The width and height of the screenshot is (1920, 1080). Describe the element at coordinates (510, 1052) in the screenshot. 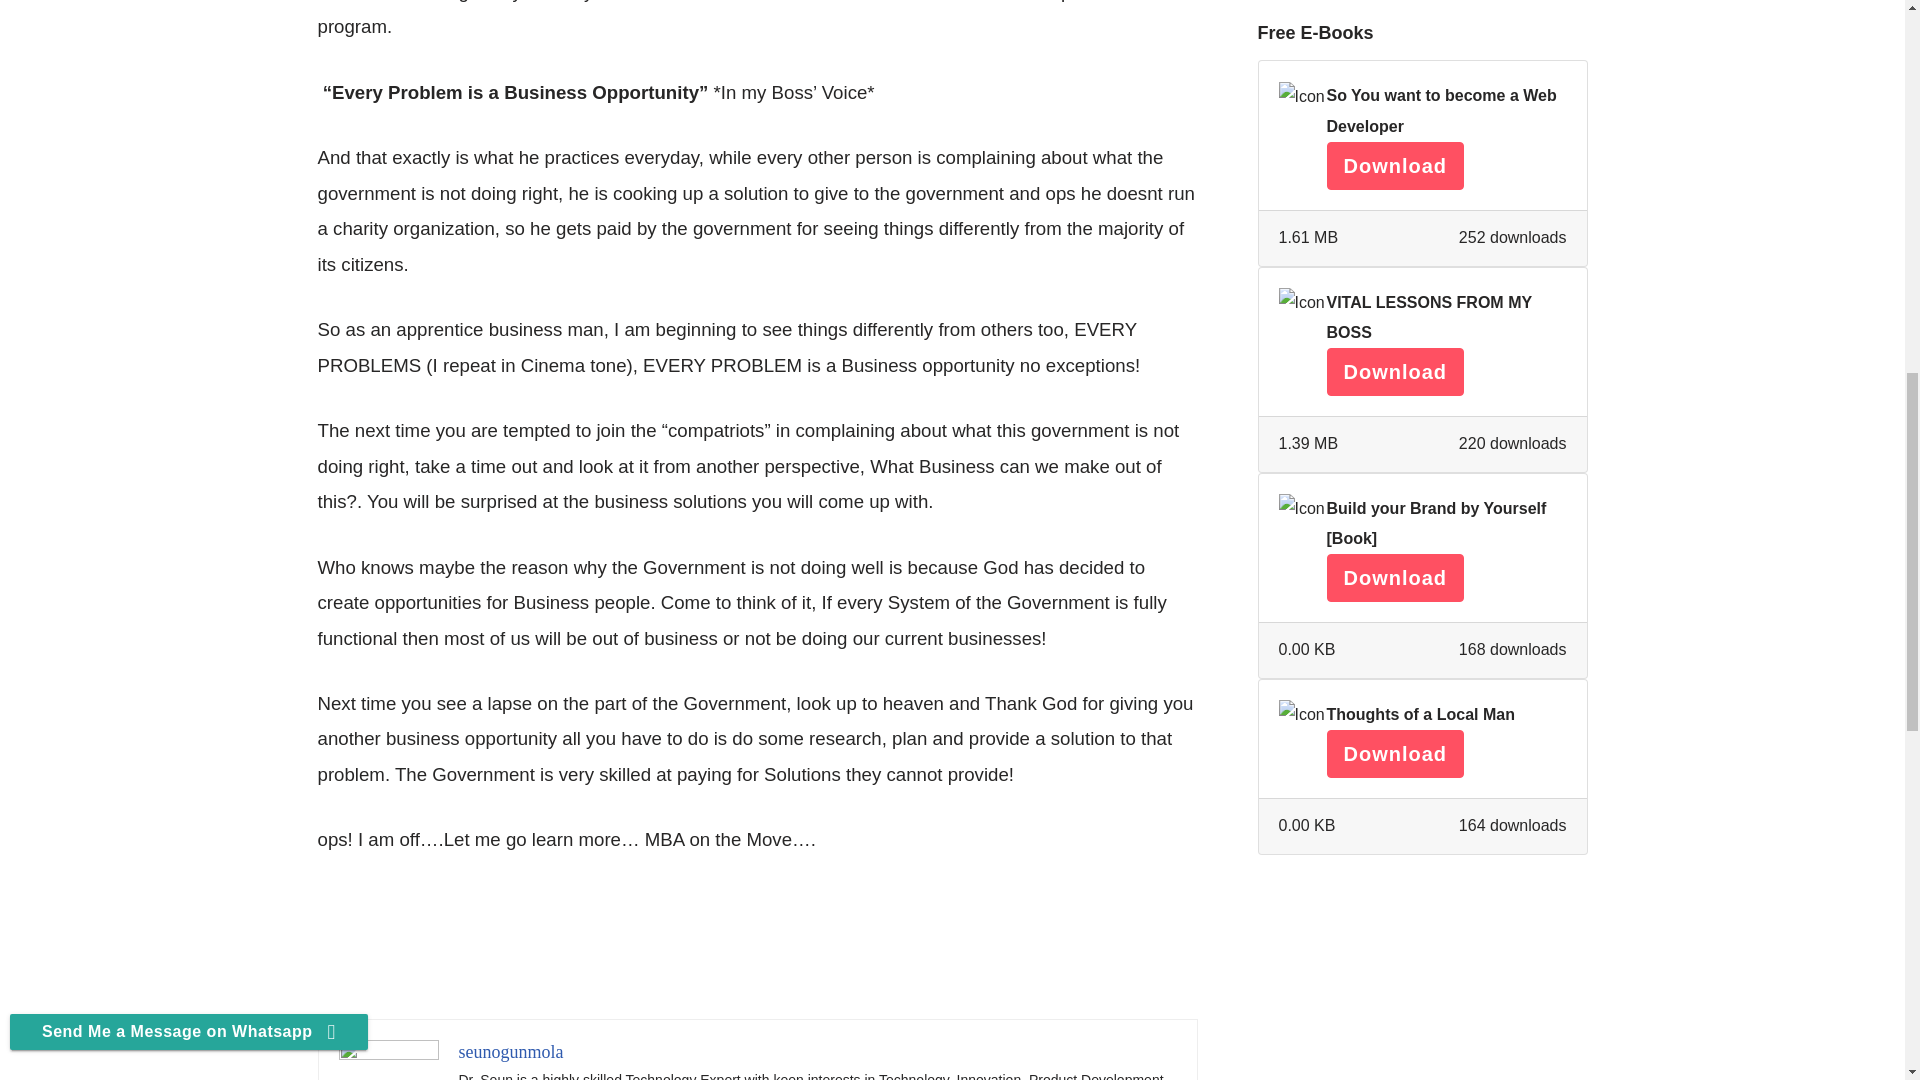

I see `seunogunmola` at that location.